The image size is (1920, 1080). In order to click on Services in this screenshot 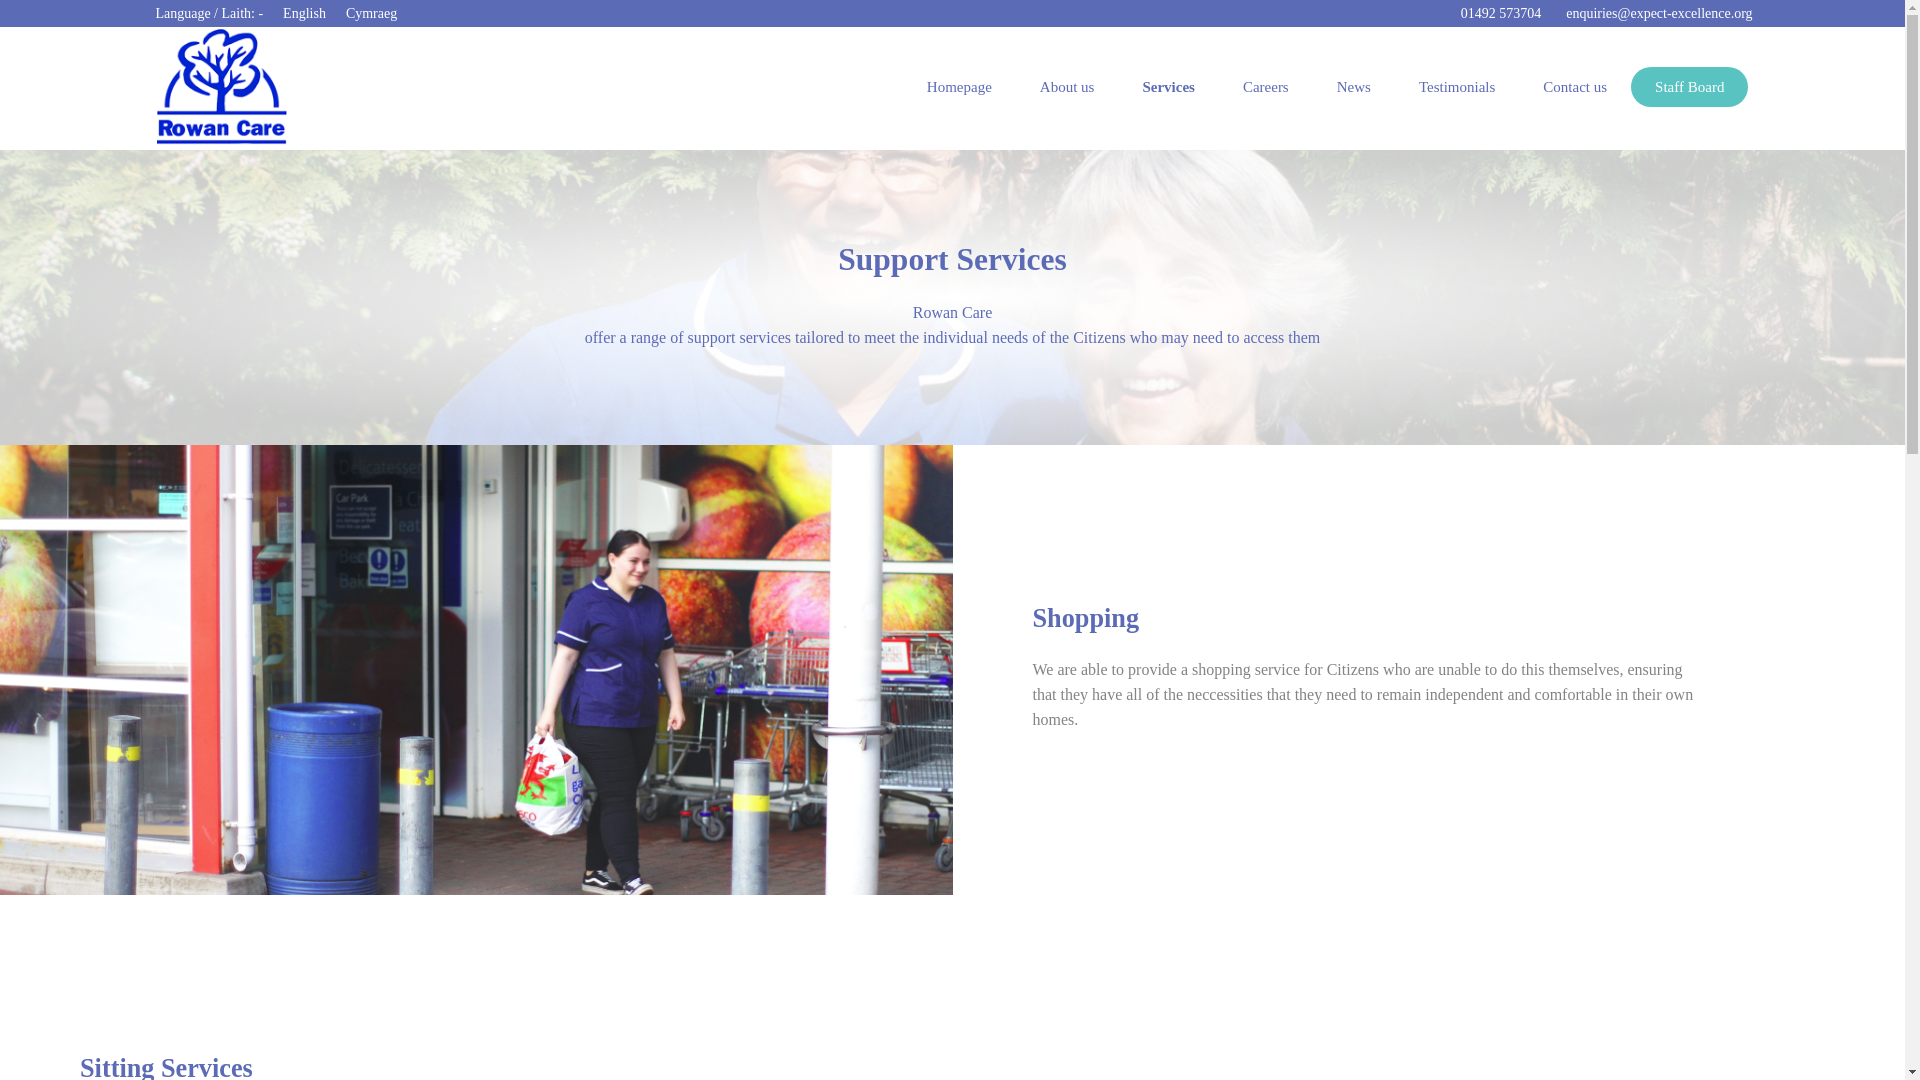, I will do `click(1167, 86)`.